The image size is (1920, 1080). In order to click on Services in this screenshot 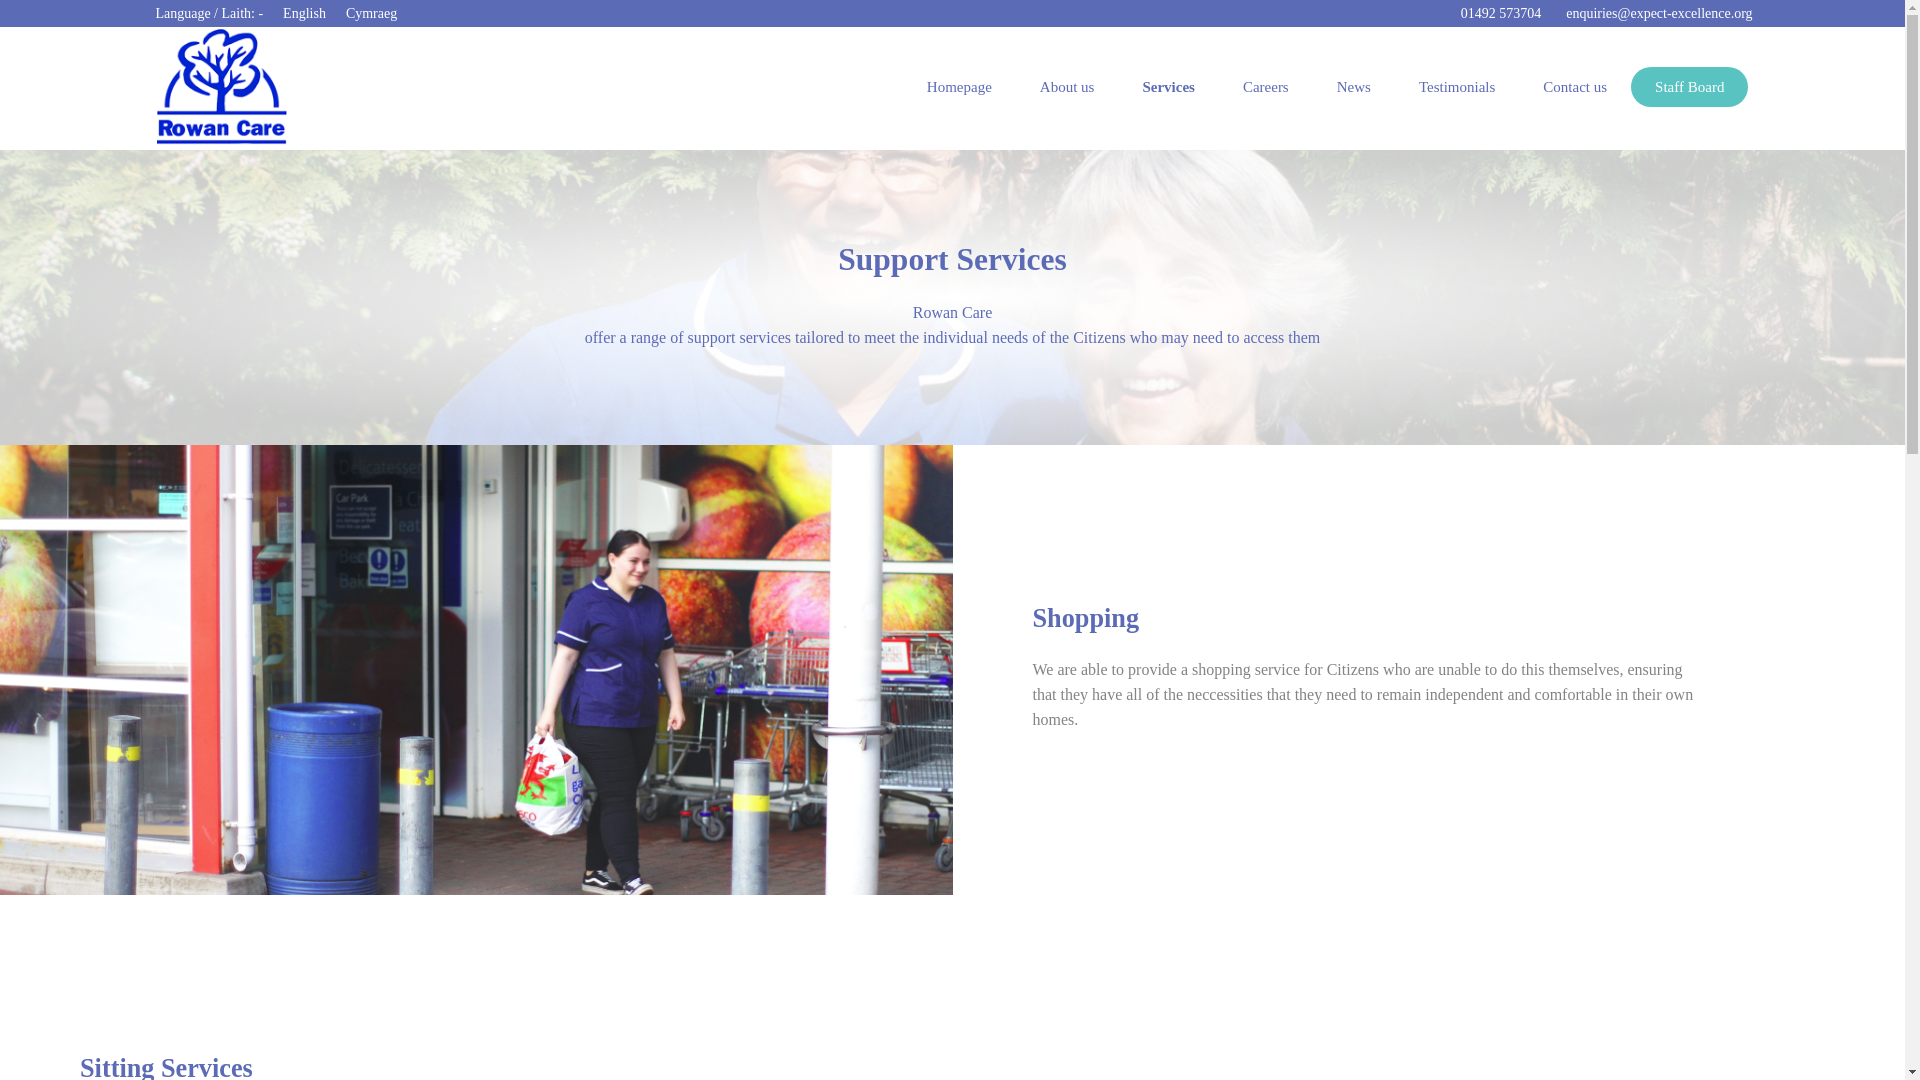, I will do `click(1167, 86)`.